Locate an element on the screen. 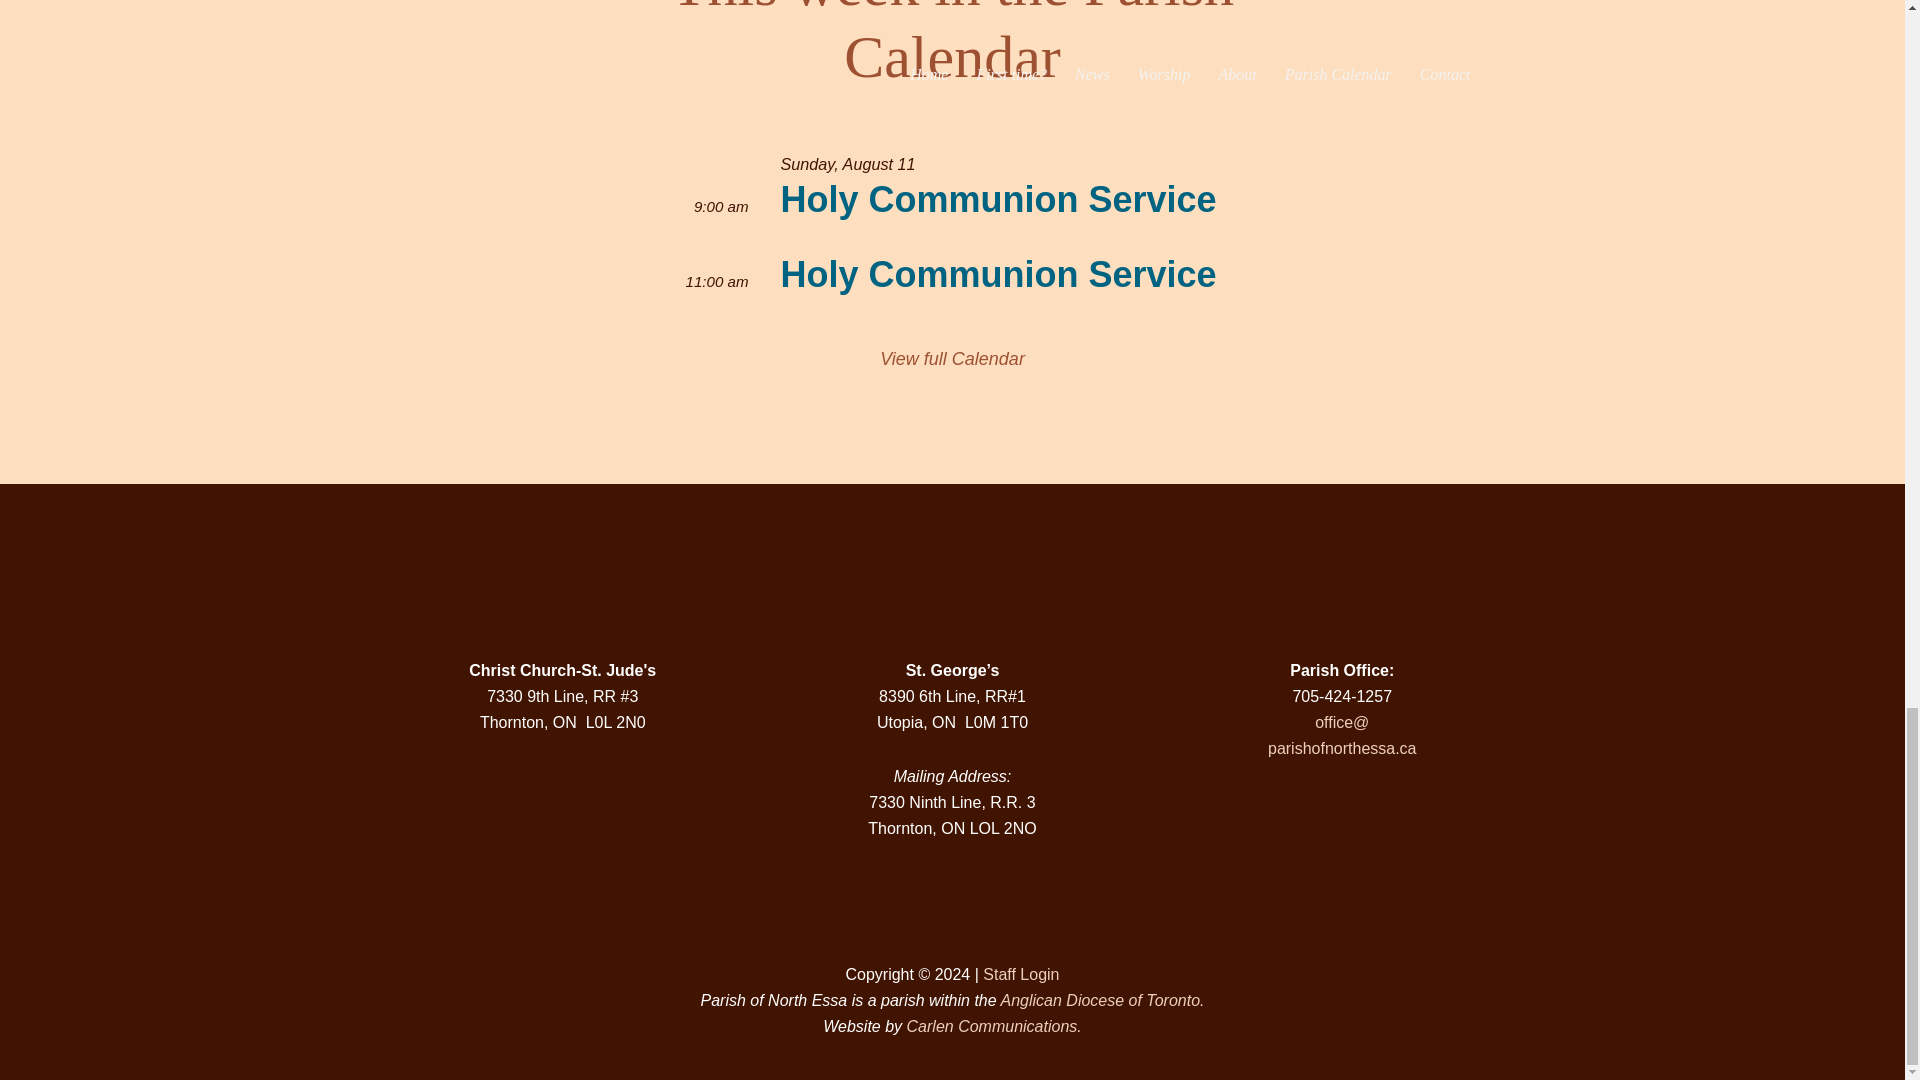  Anglican Diocese of Toronto. is located at coordinates (1102, 1000).